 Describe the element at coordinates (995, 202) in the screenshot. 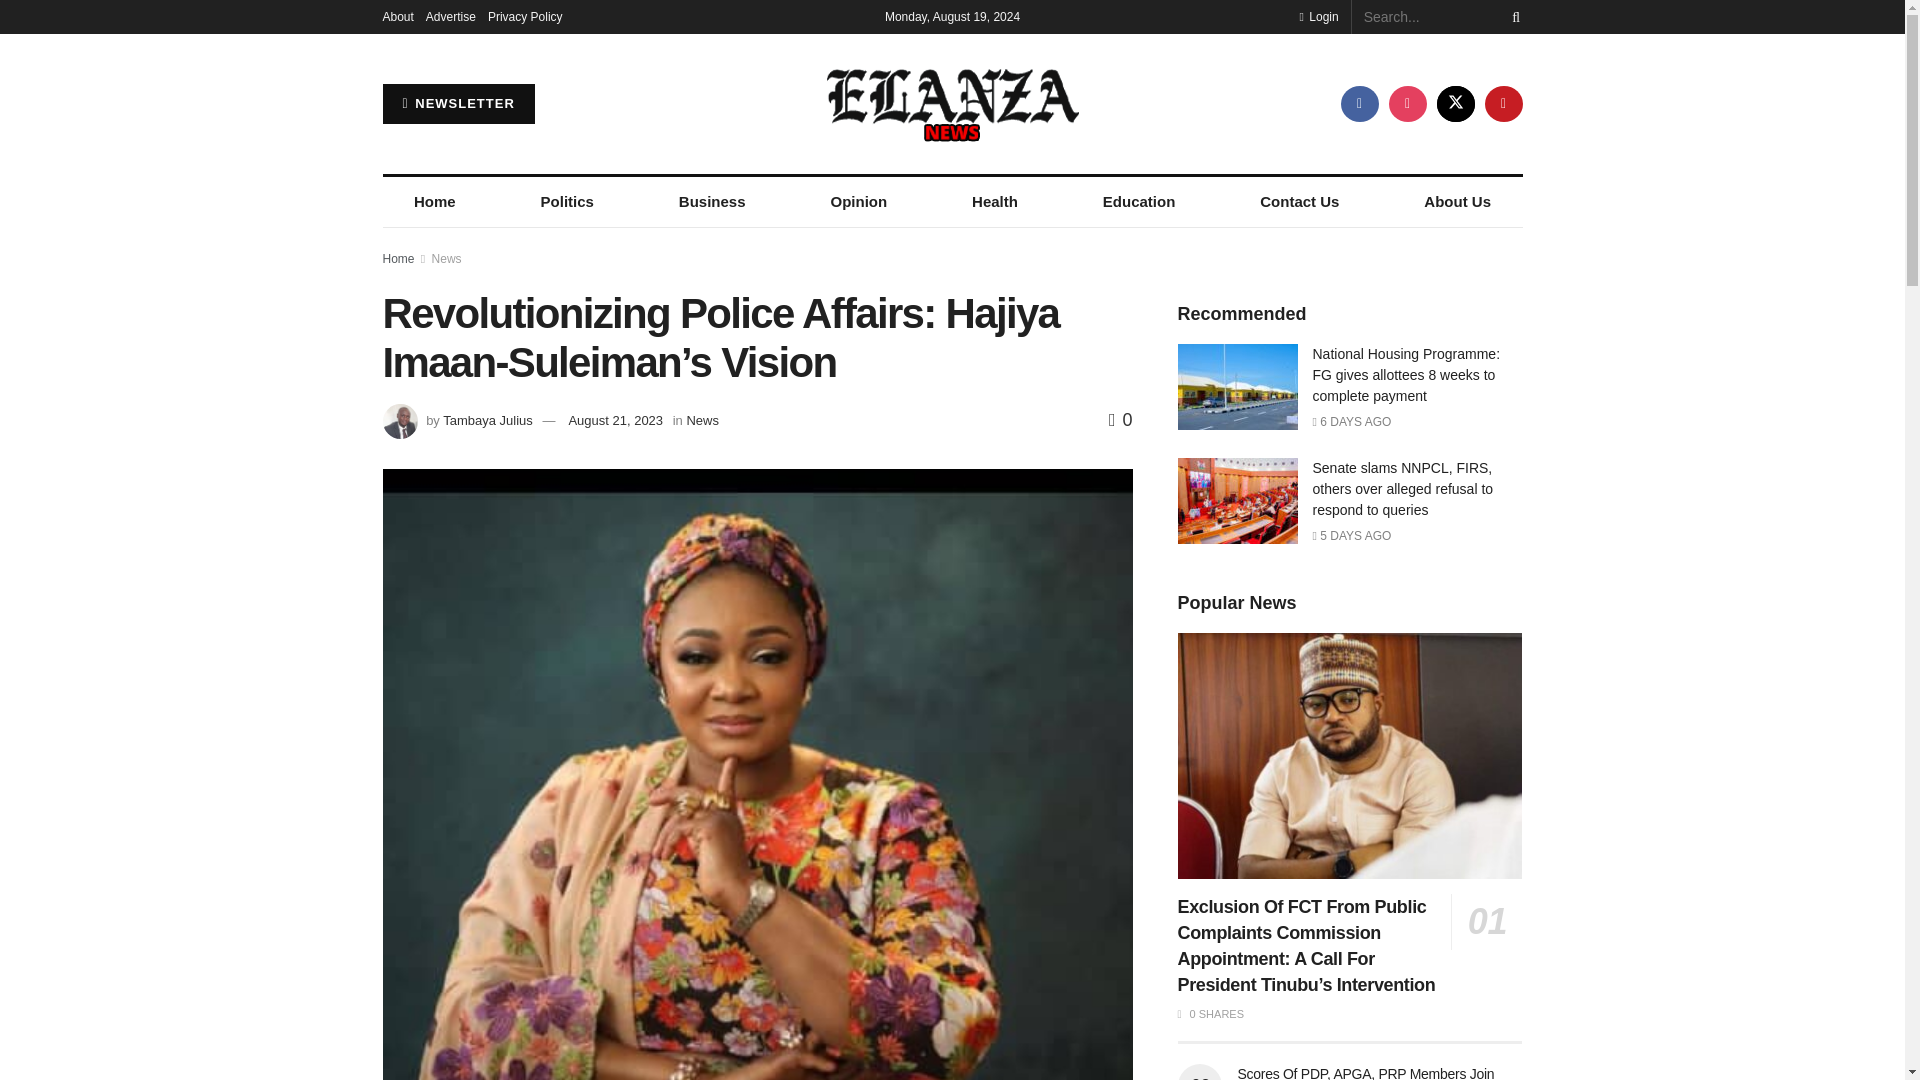

I see `Health` at that location.